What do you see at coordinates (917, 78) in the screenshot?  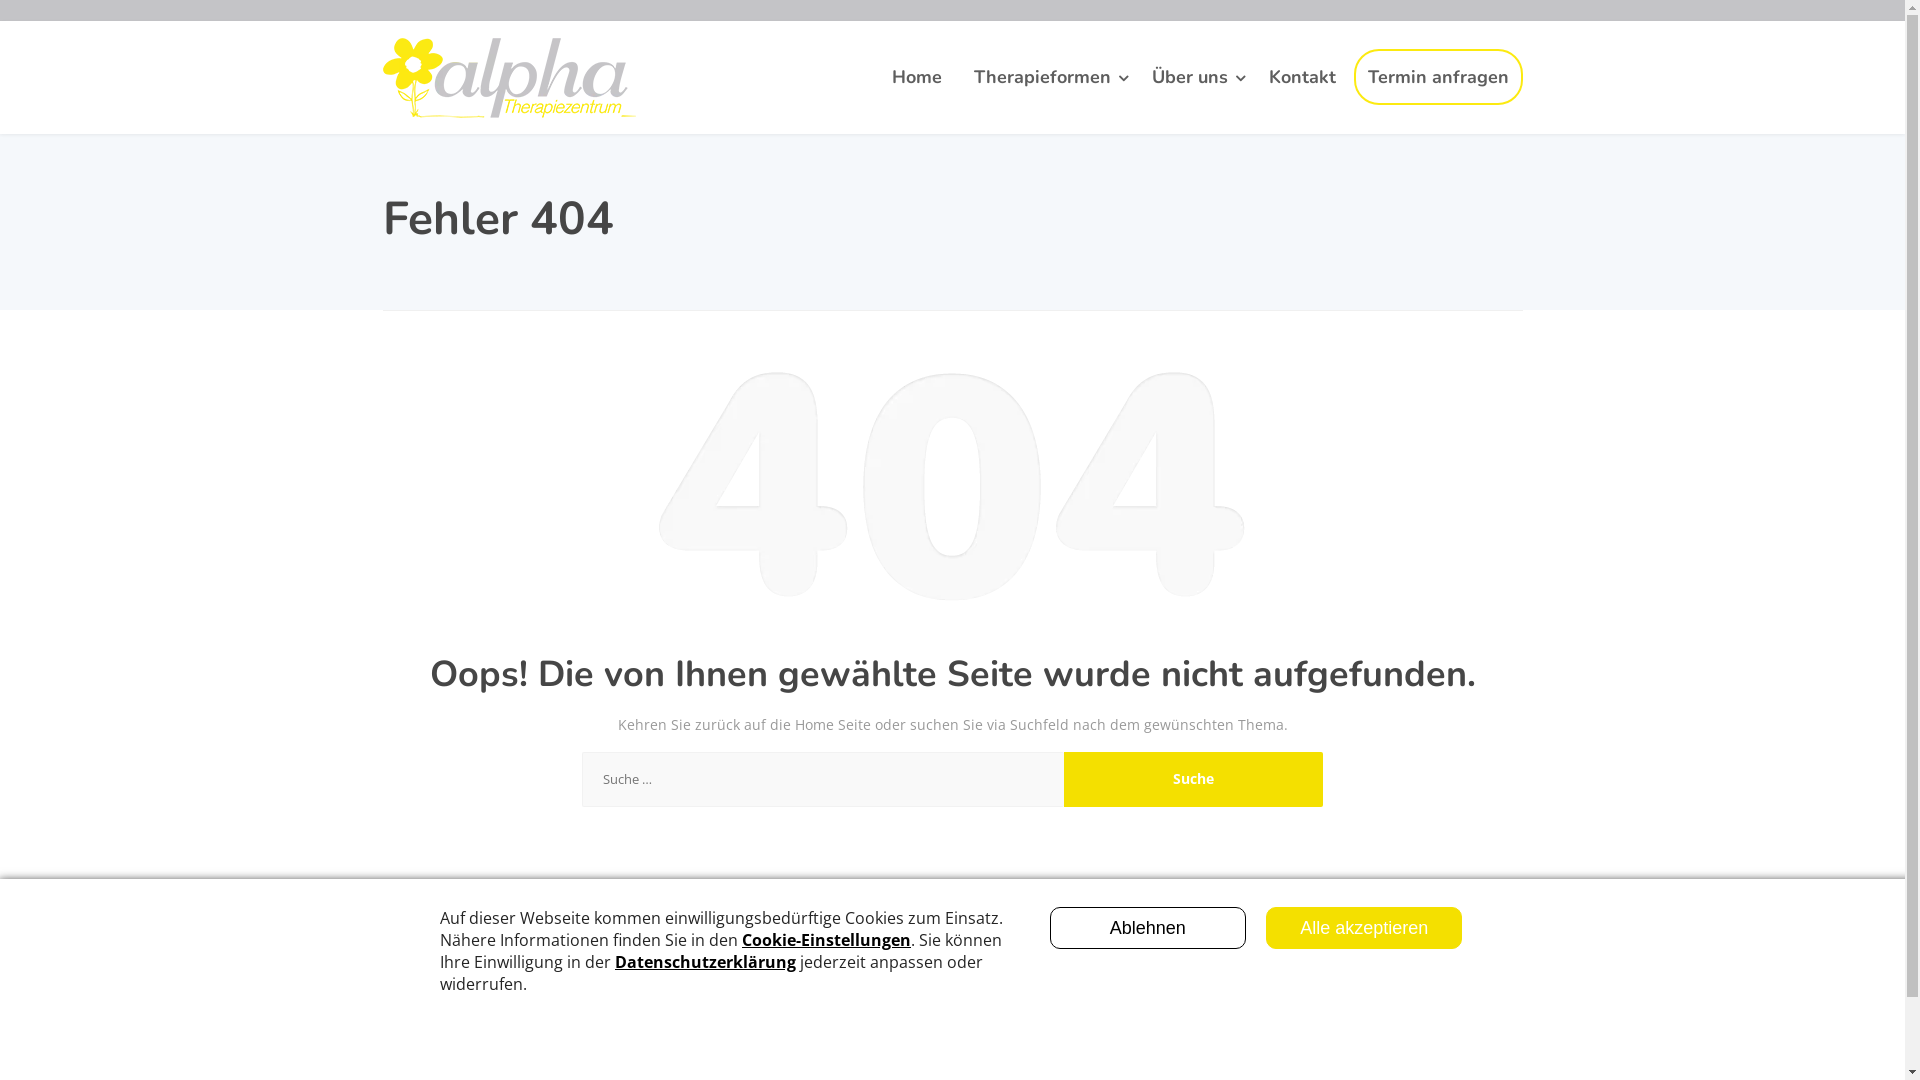 I see `Home` at bounding box center [917, 78].